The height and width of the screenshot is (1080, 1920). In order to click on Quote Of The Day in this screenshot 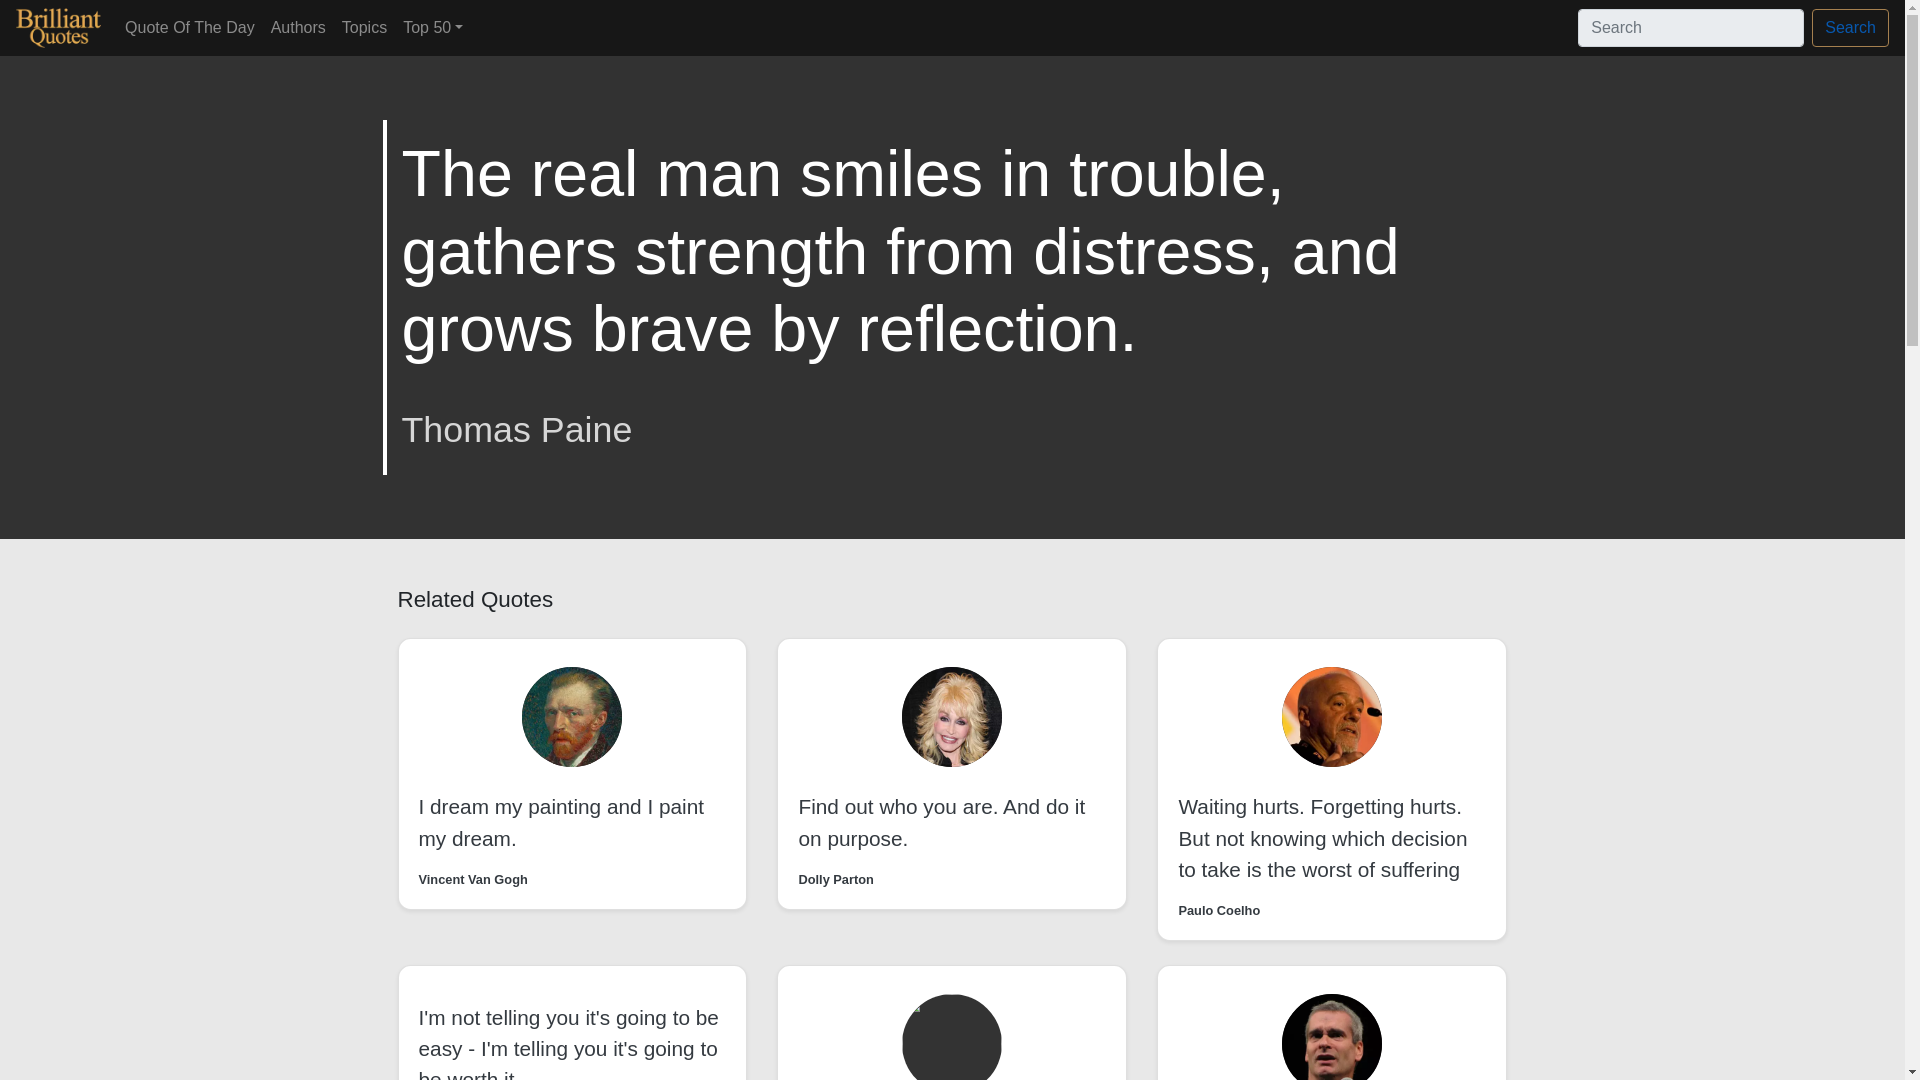, I will do `click(190, 27)`.